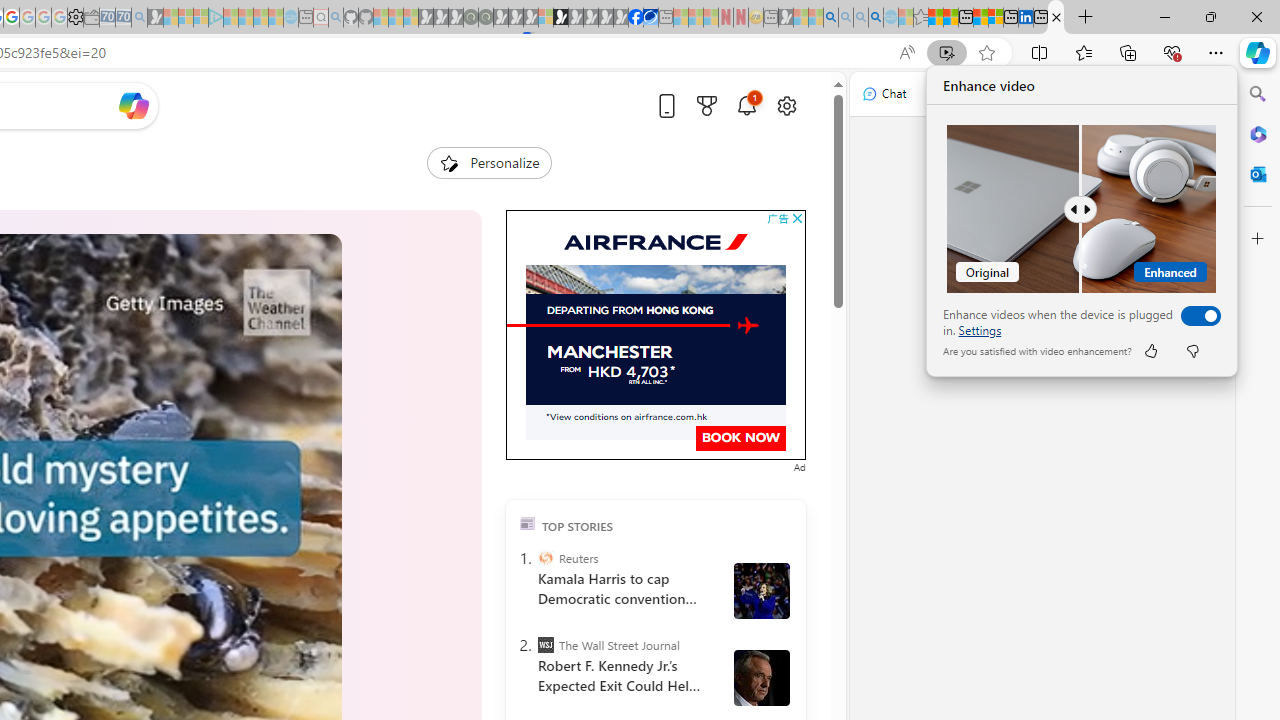 Image resolution: width=1280 pixels, height=720 pixels. What do you see at coordinates (546, 645) in the screenshot?
I see `The Wall Street Journal` at bounding box center [546, 645].